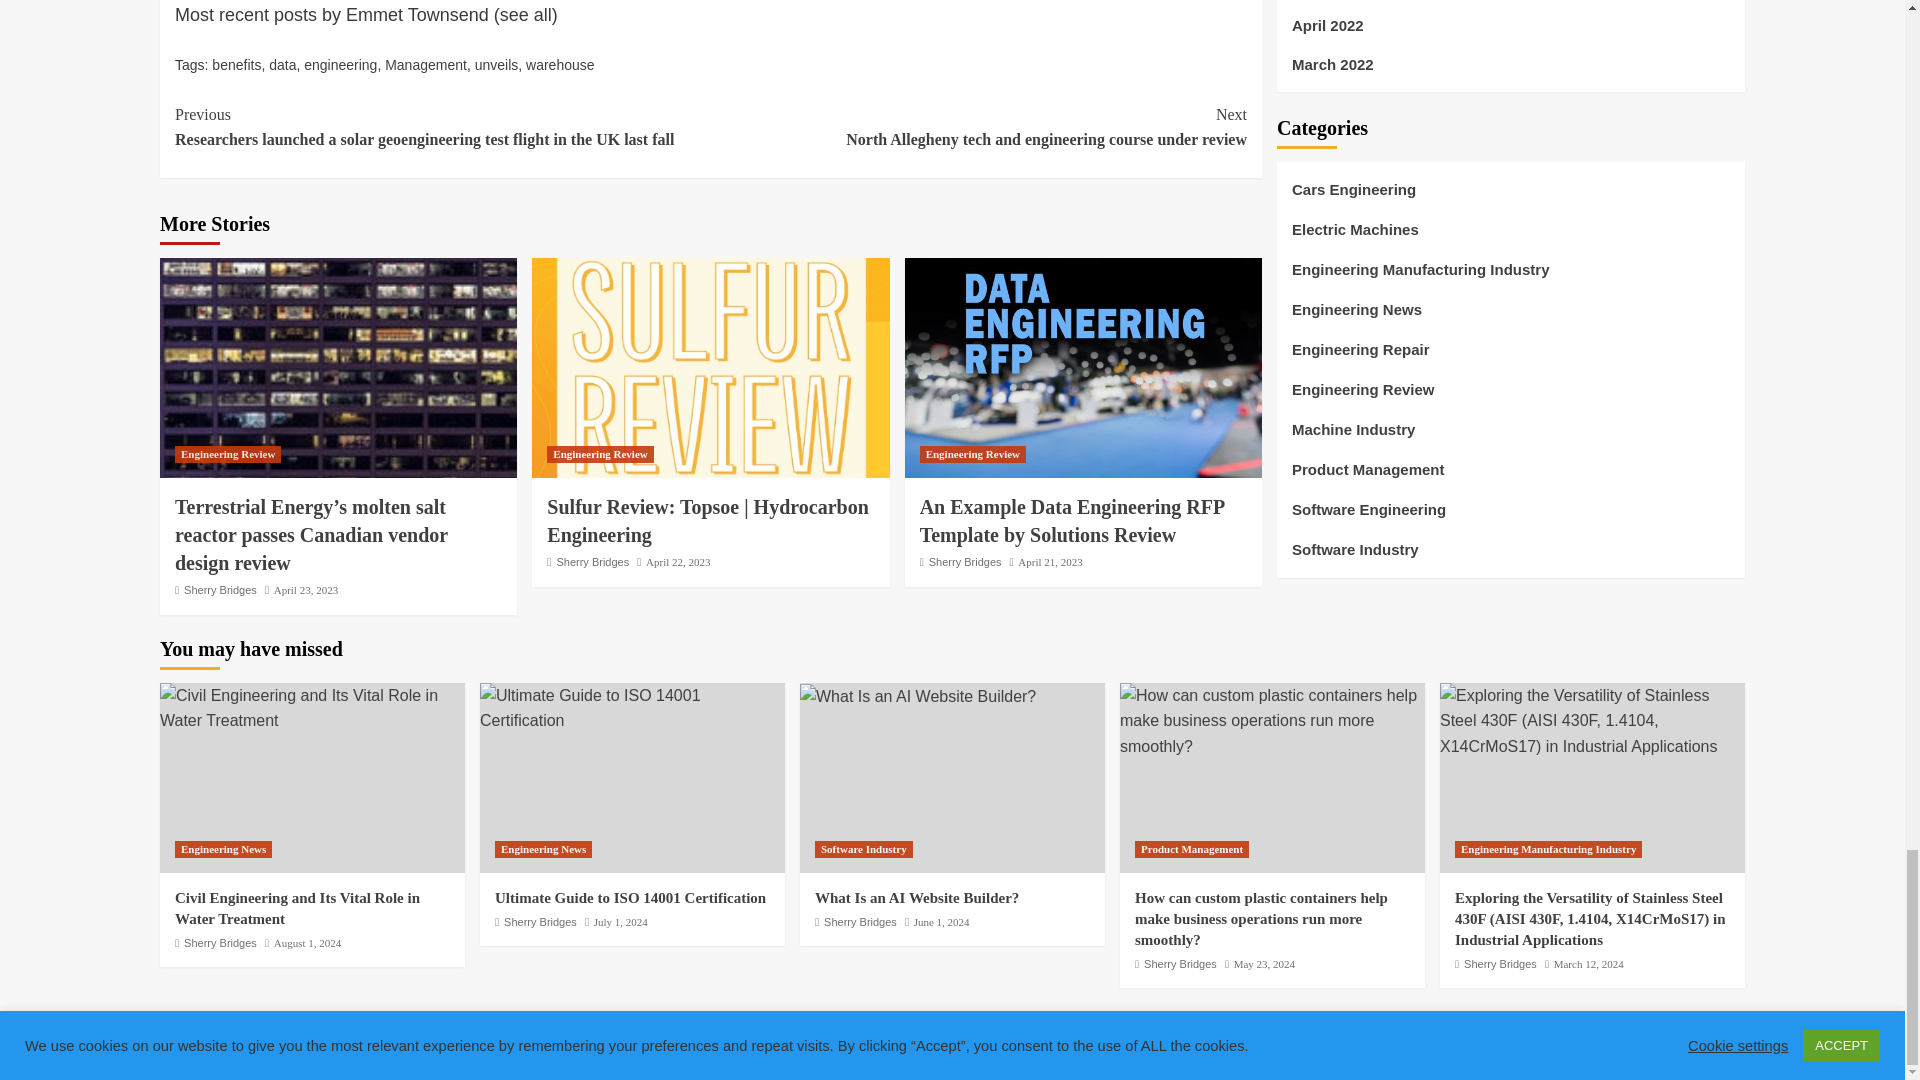 The height and width of the screenshot is (1080, 1920). What do you see at coordinates (426, 65) in the screenshot?
I see `Management` at bounding box center [426, 65].